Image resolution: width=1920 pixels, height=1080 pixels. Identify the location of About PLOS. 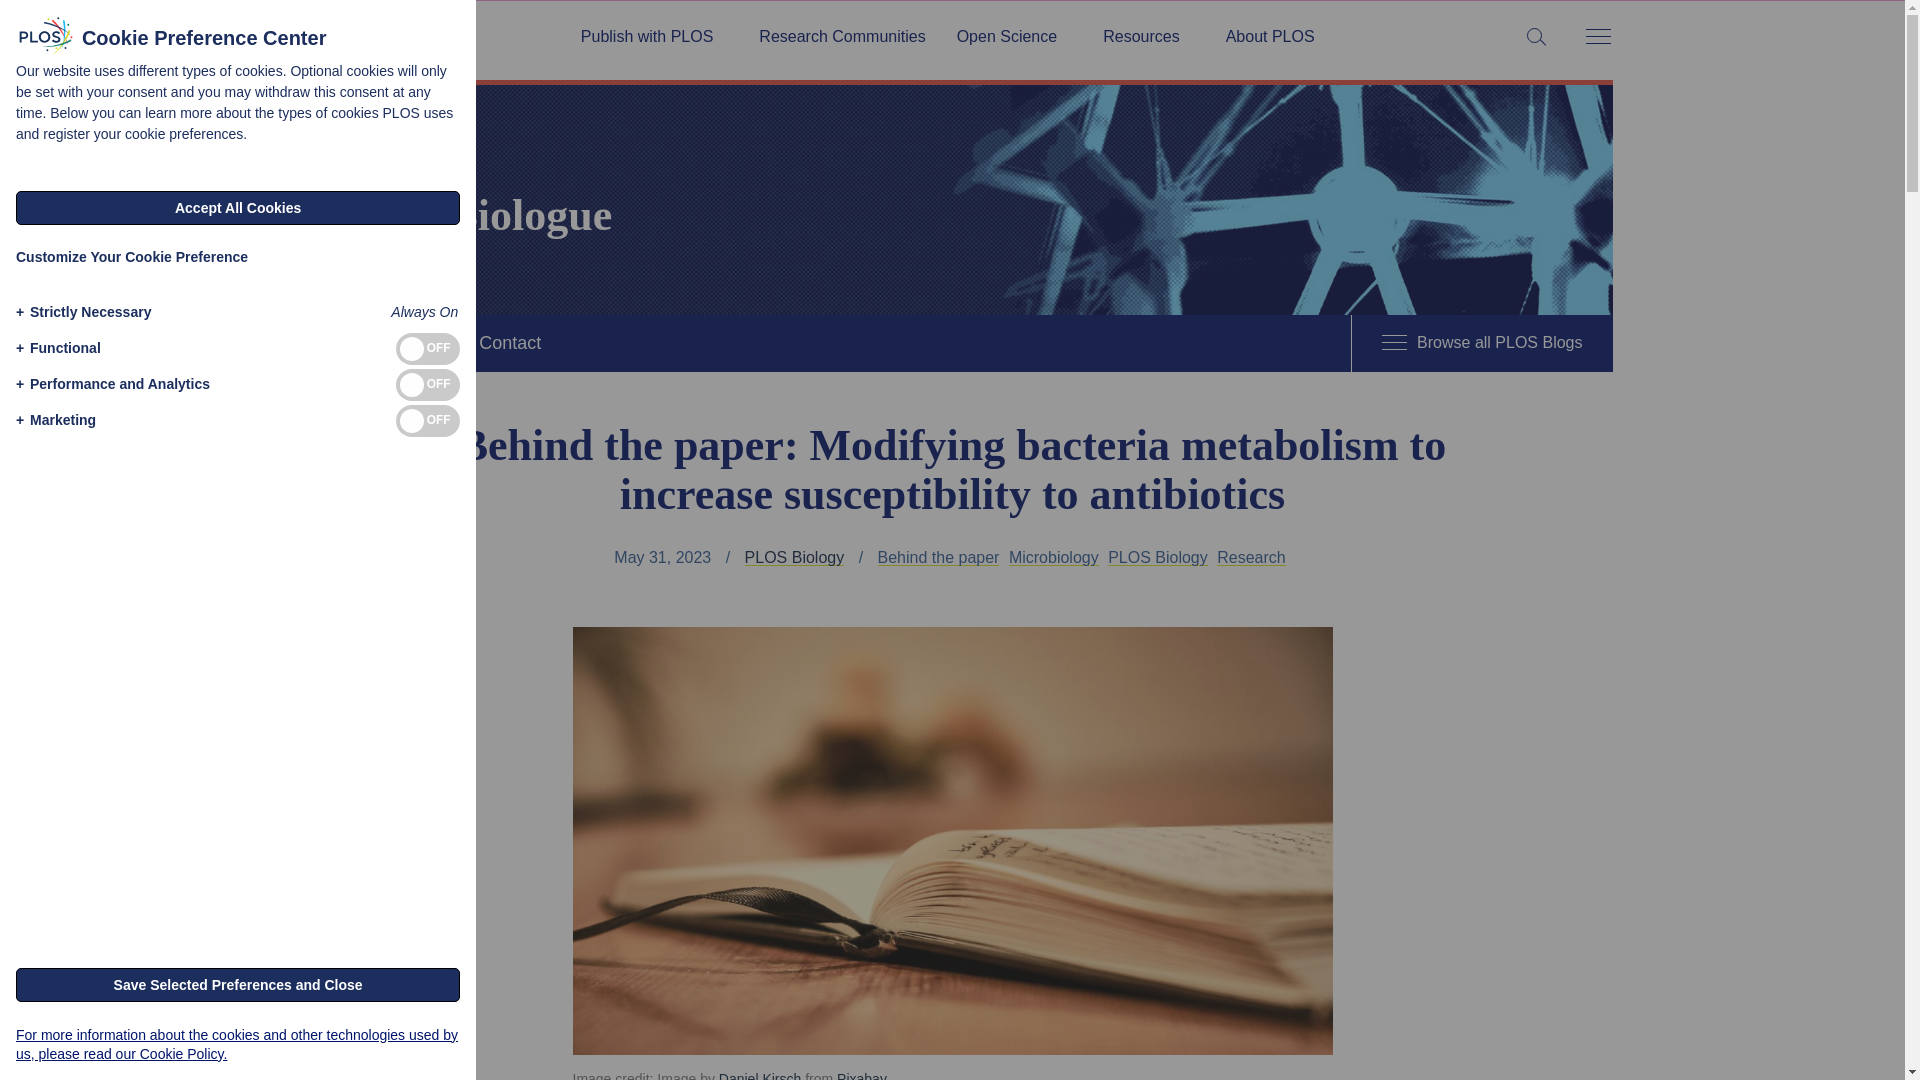
(1270, 37).